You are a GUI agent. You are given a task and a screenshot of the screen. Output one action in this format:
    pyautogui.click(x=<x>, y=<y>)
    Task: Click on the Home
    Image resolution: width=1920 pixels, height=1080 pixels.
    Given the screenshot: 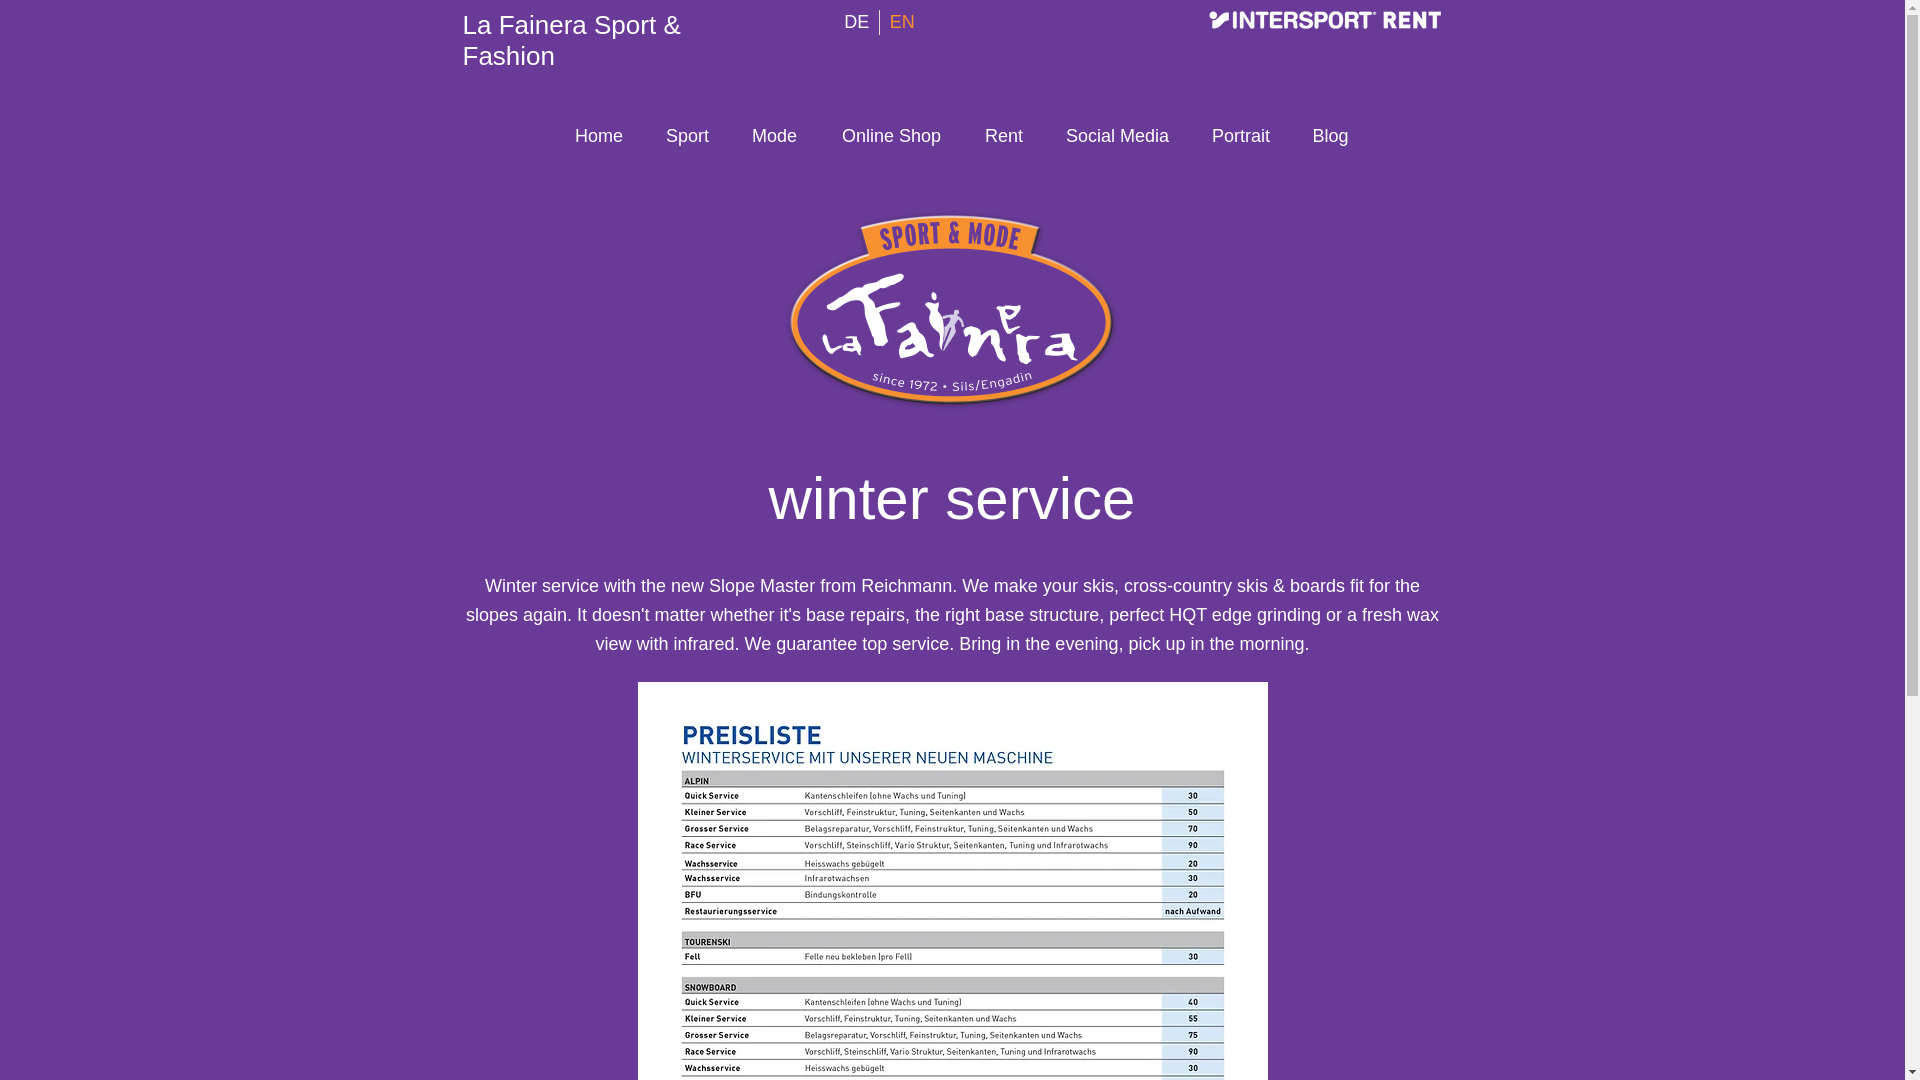 What is the action you would take?
    pyautogui.click(x=598, y=134)
    